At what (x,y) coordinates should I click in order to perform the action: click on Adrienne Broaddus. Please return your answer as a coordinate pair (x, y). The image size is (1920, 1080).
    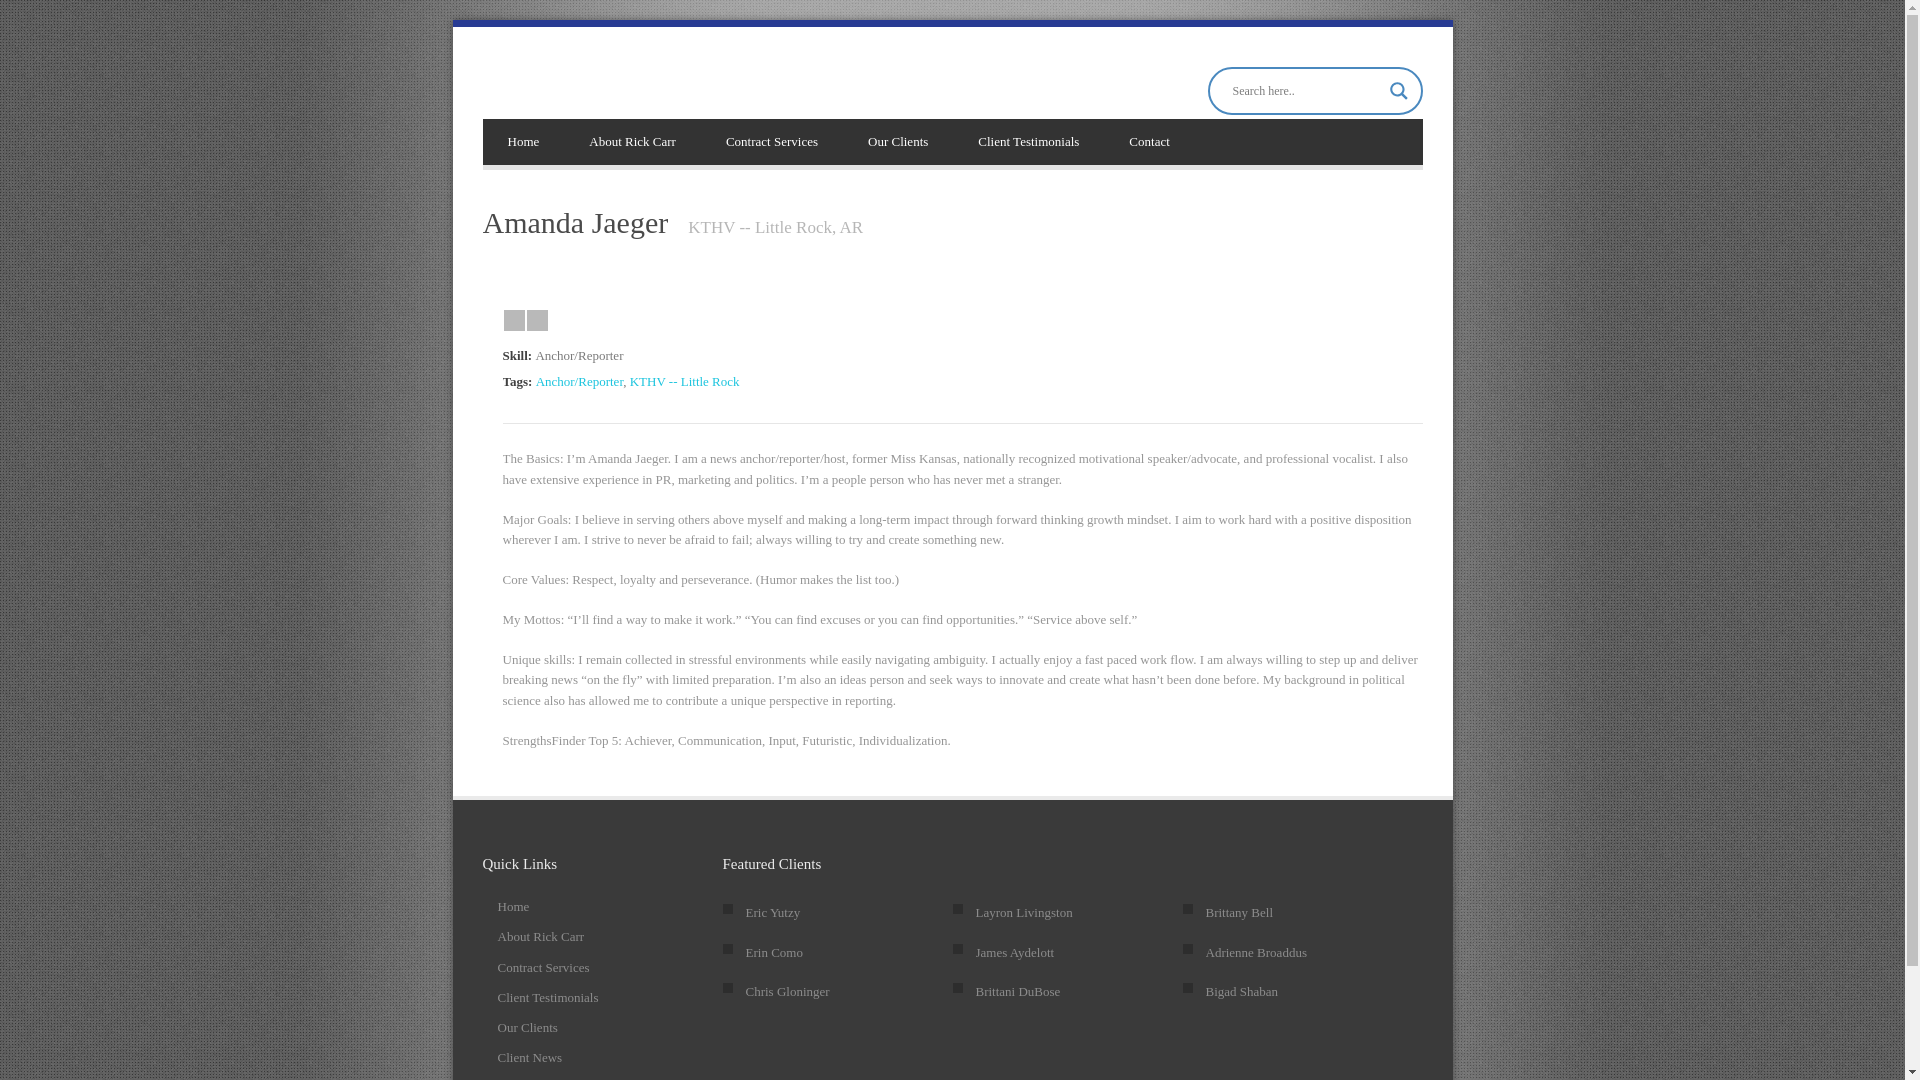
    Looking at the image, I should click on (1256, 952).